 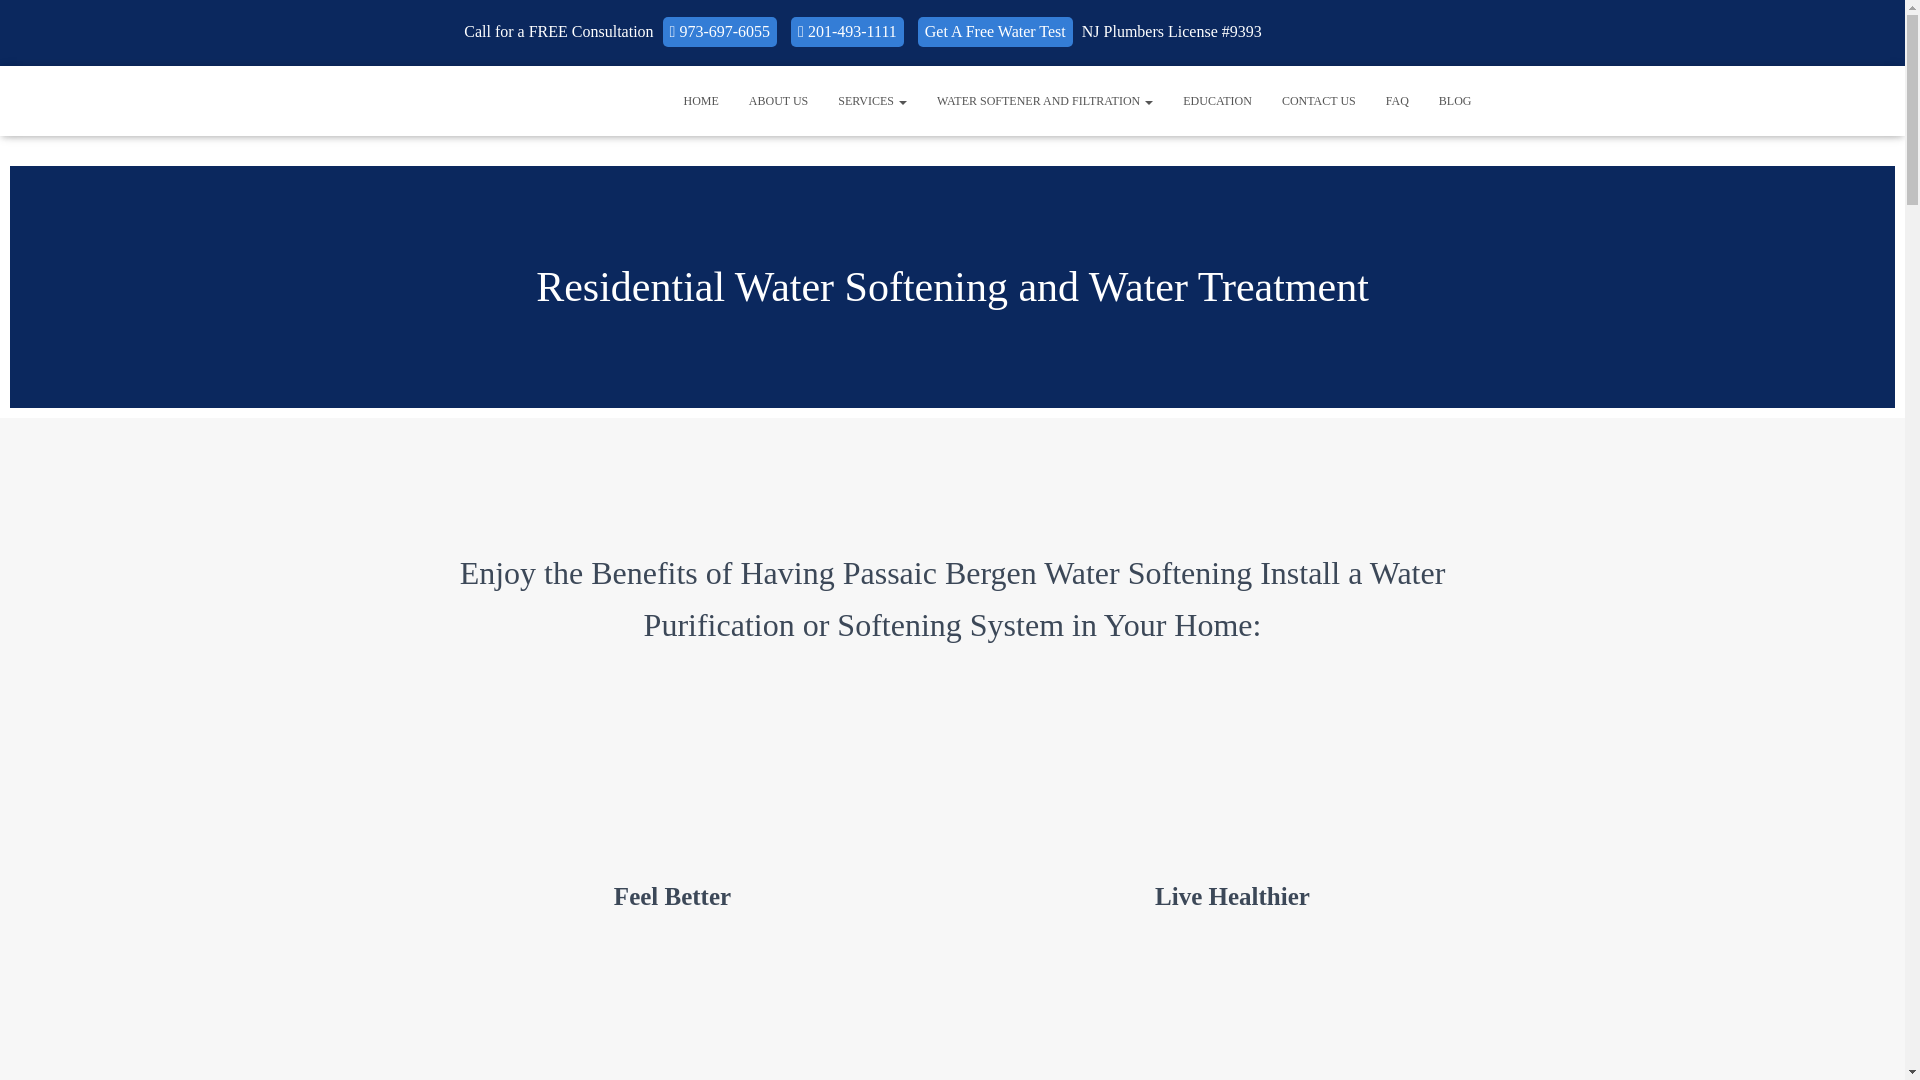 I want to click on ABOUT US, so click(x=778, y=100).